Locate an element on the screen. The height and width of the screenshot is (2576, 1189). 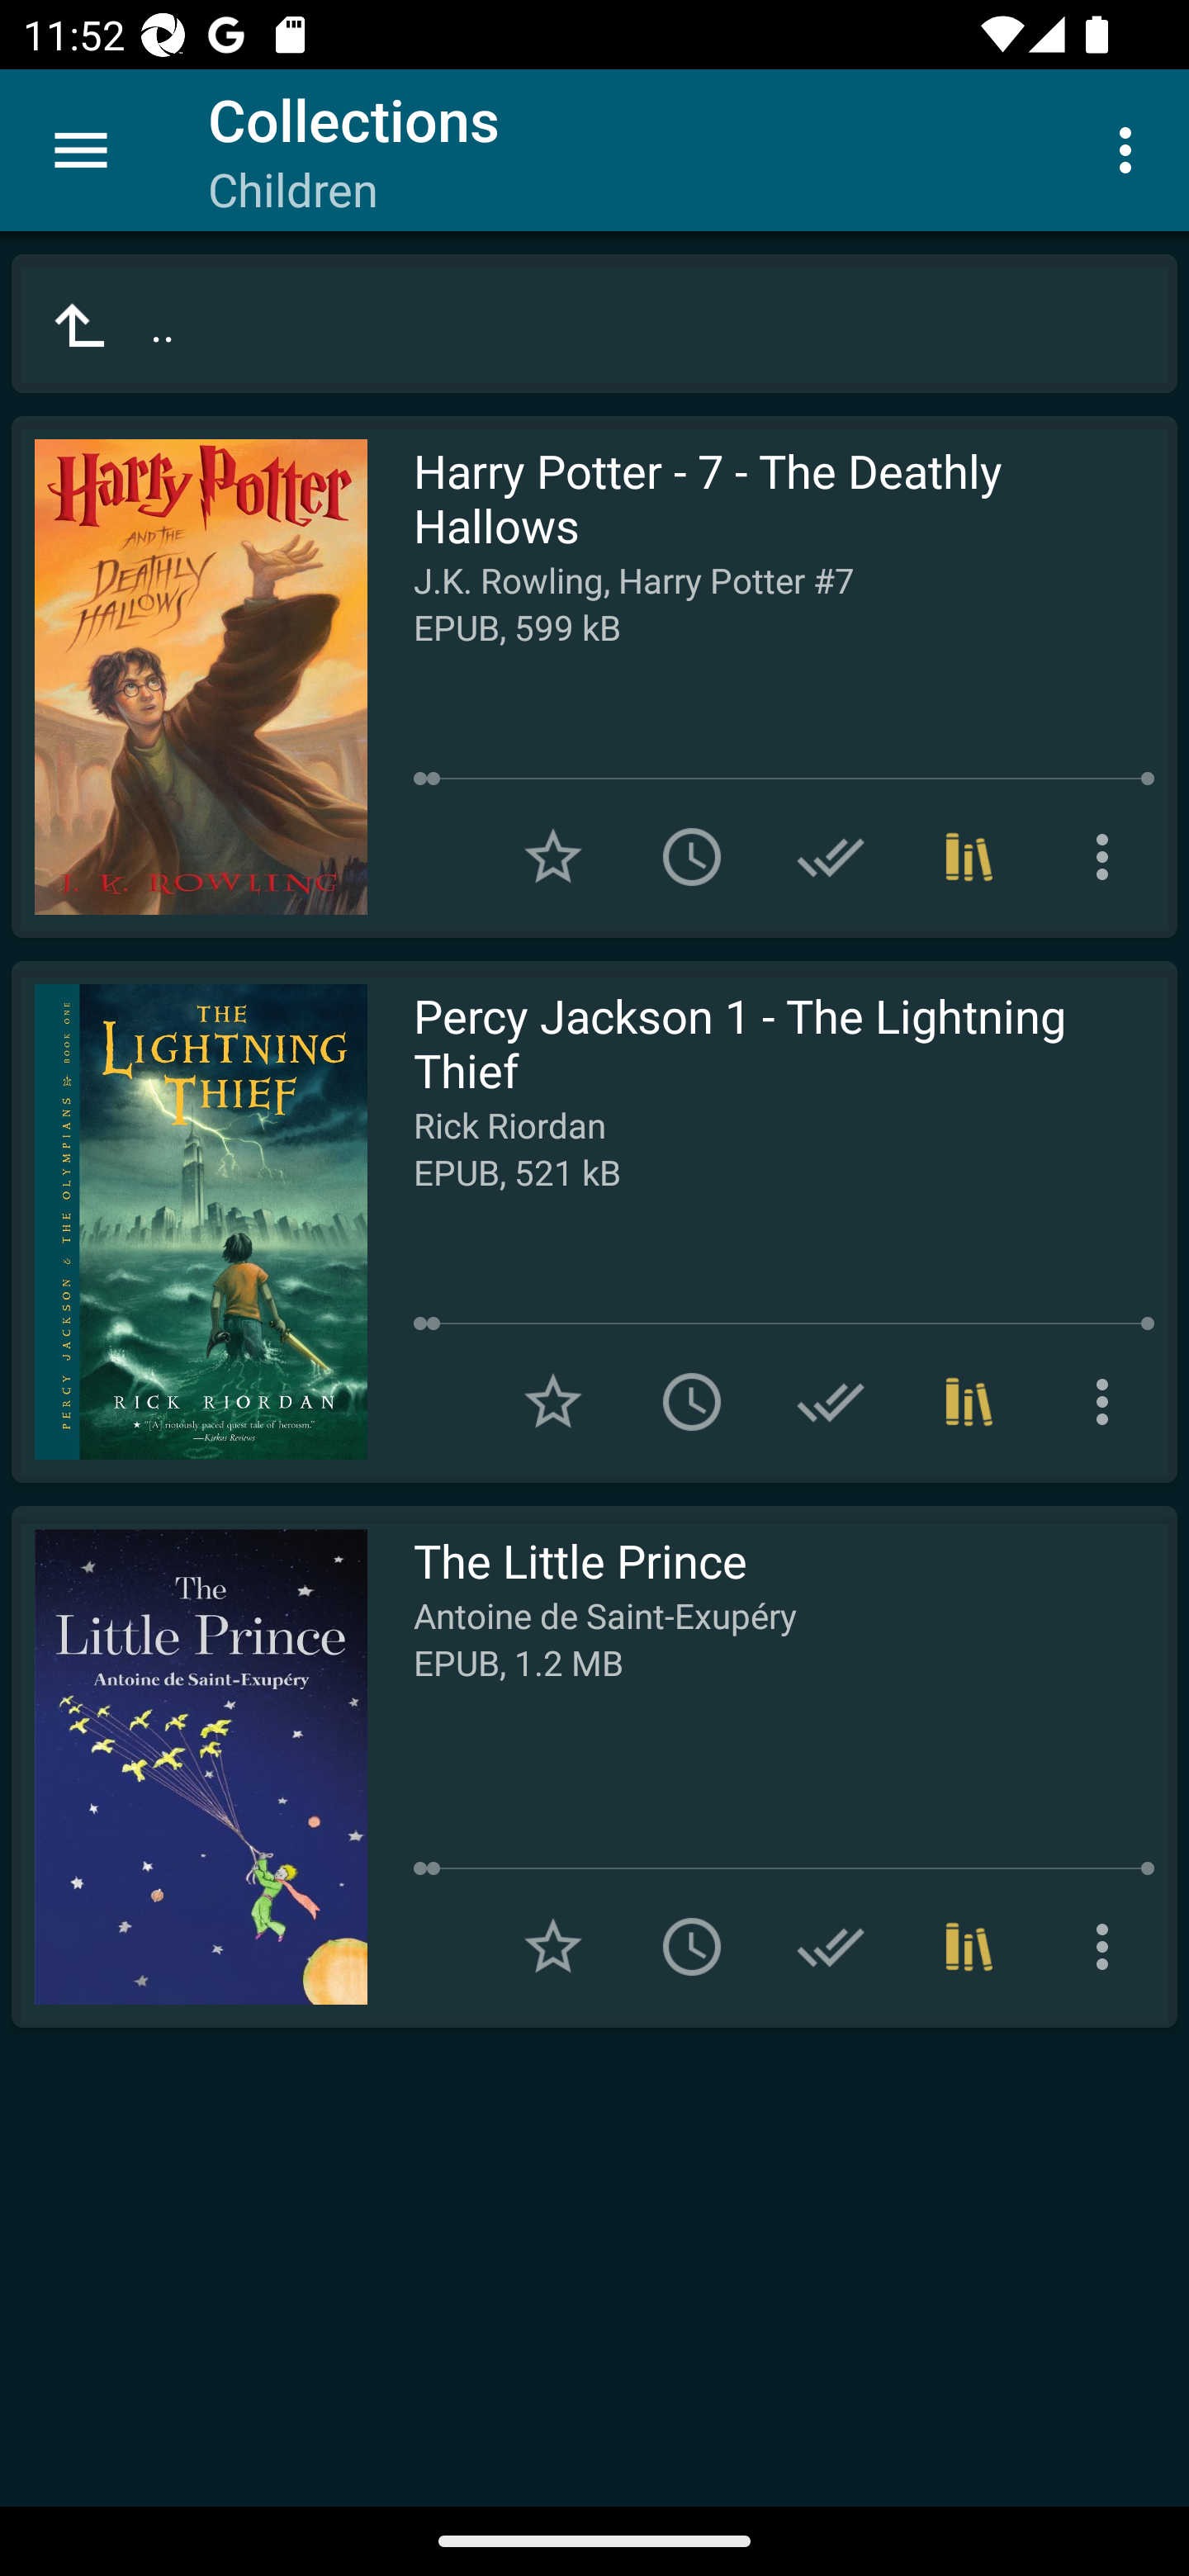
Add to Have read is located at coordinates (831, 1947).